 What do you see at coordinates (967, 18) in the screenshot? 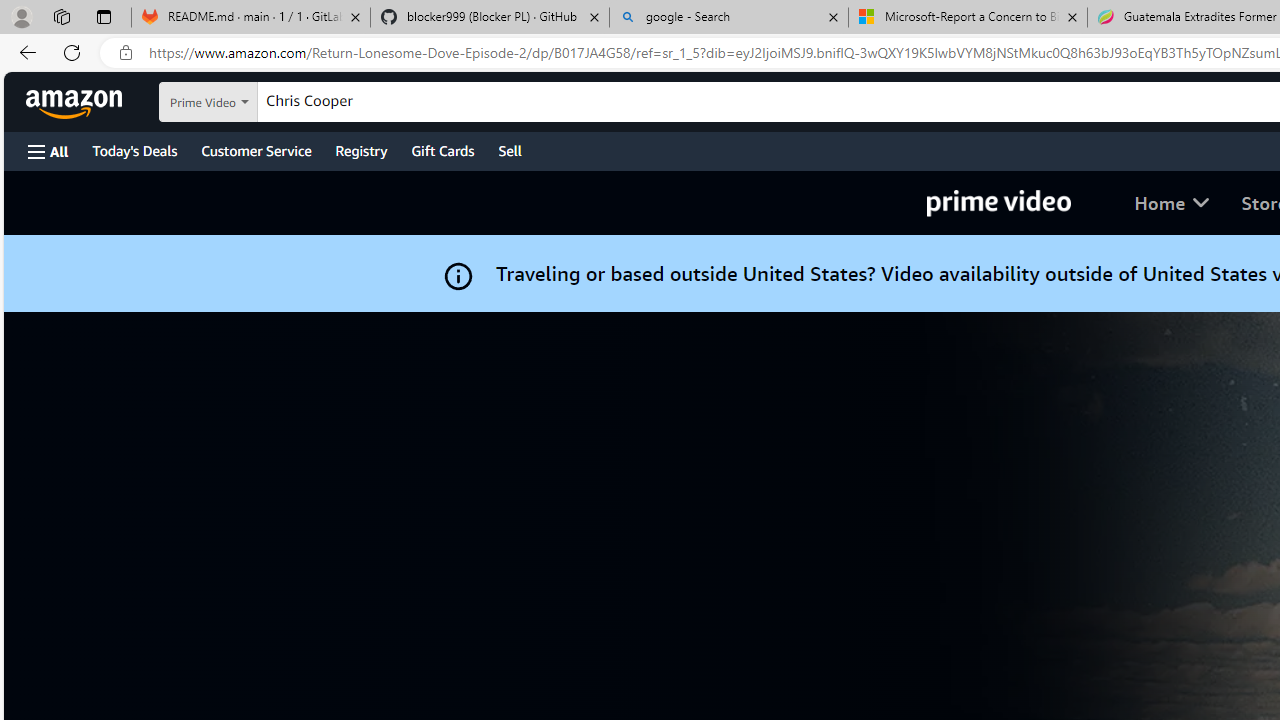
I see `Microsoft-Report a Concern to Bing` at bounding box center [967, 18].